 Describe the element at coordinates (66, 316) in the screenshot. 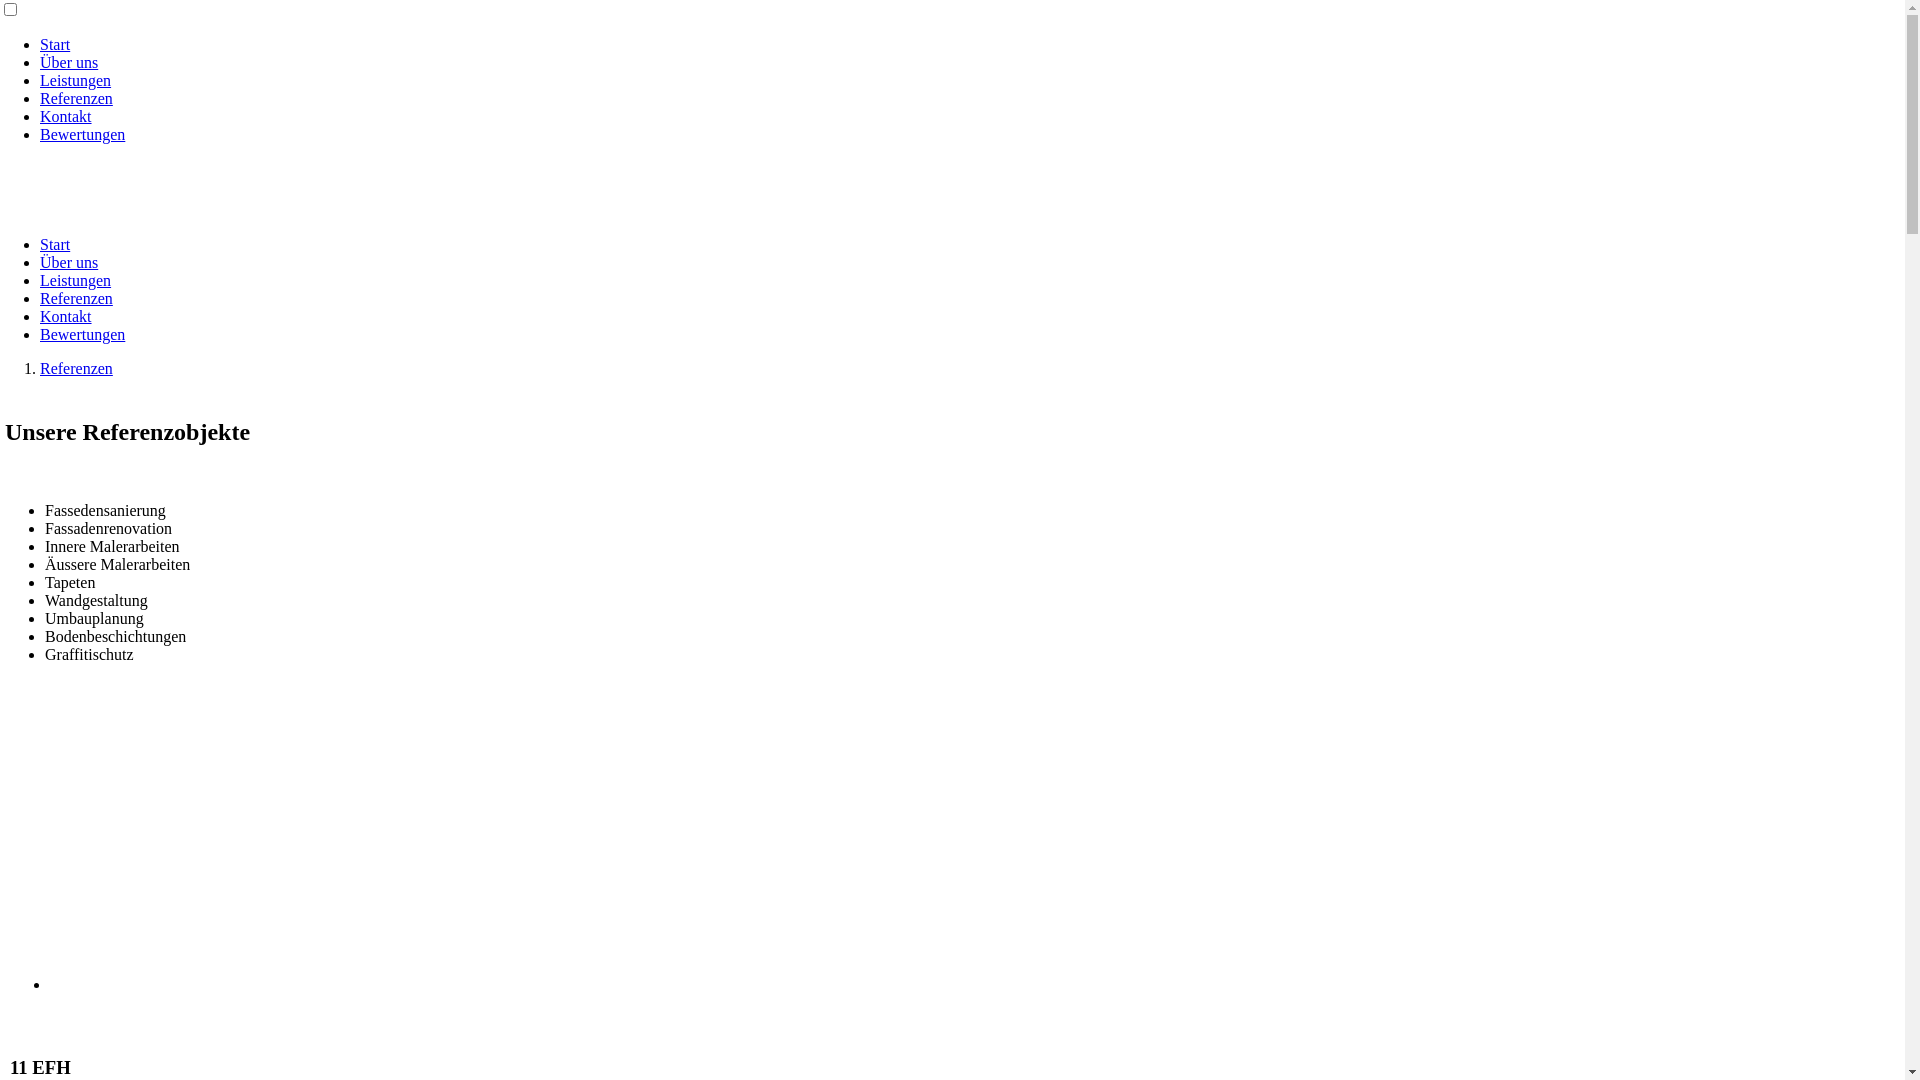

I see `Kontakt` at that location.